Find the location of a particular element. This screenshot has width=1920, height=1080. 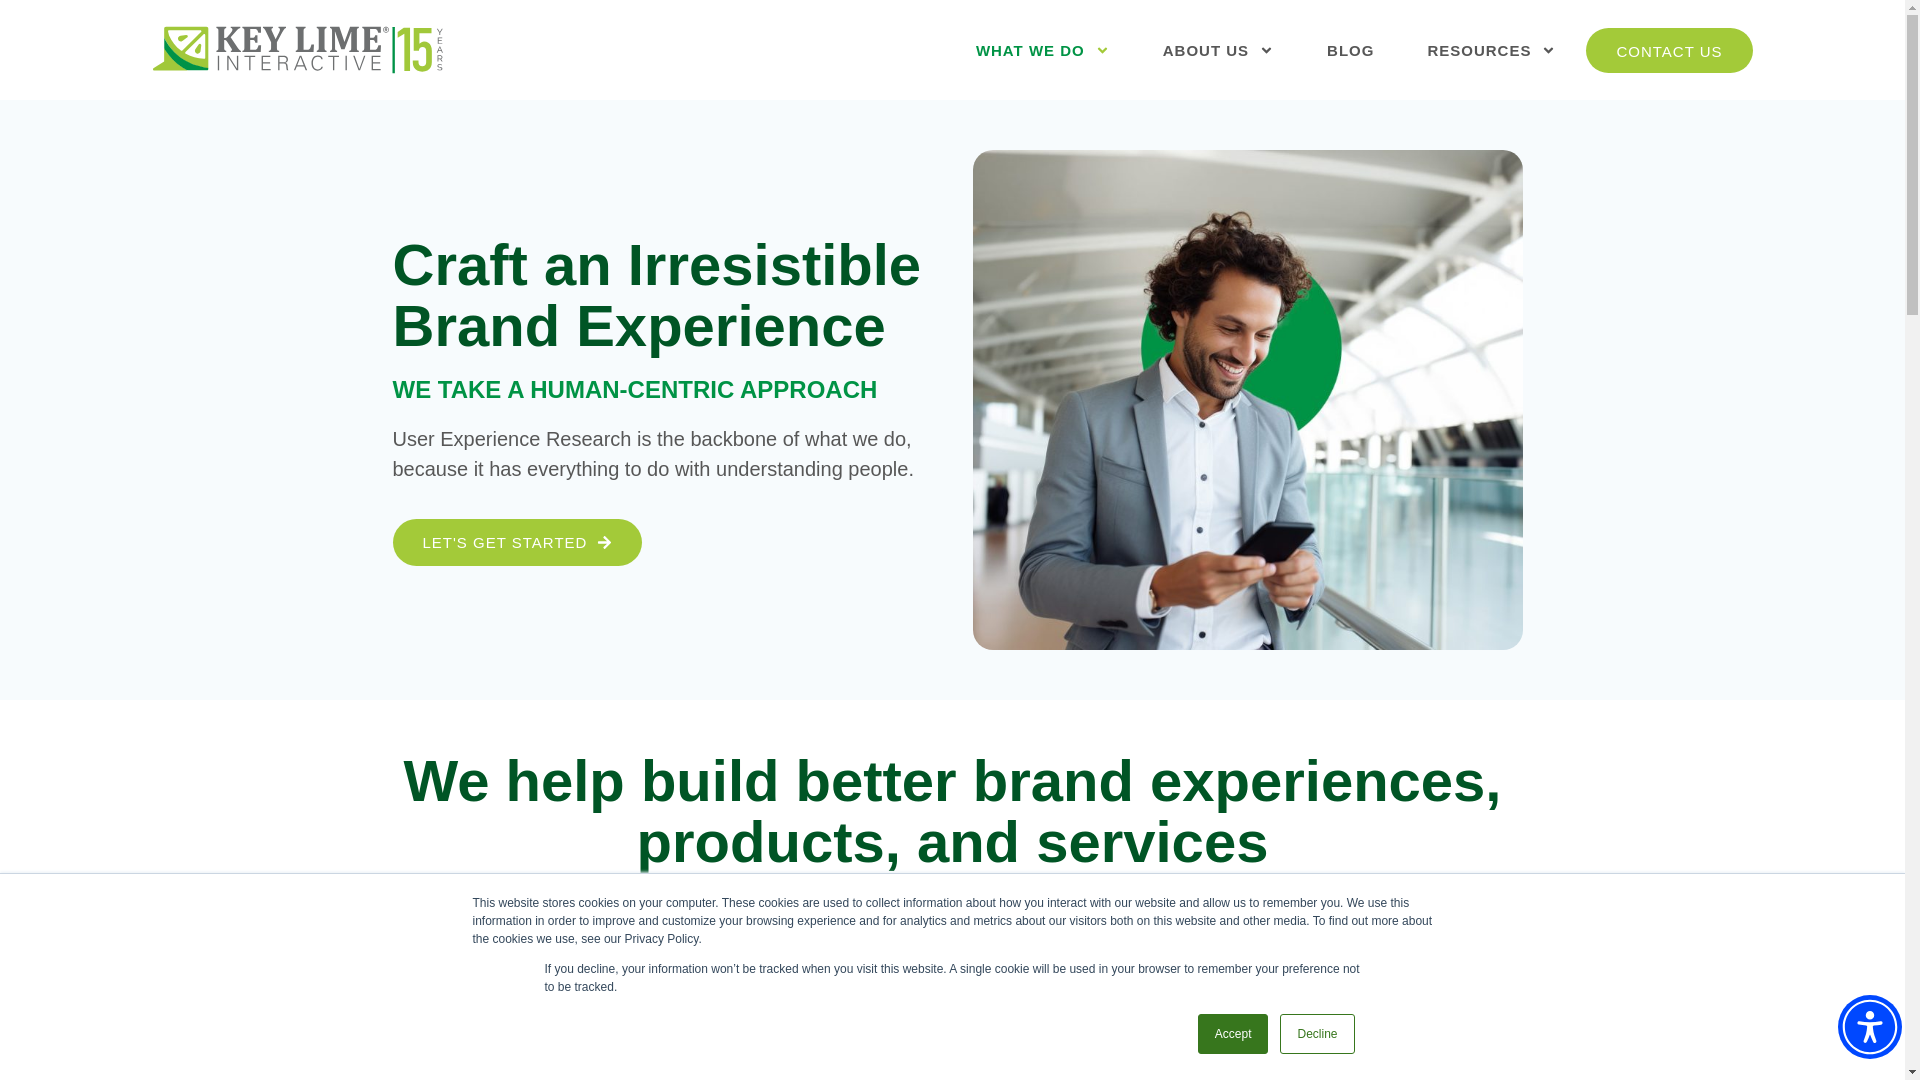

RESOURCES is located at coordinates (1490, 50).